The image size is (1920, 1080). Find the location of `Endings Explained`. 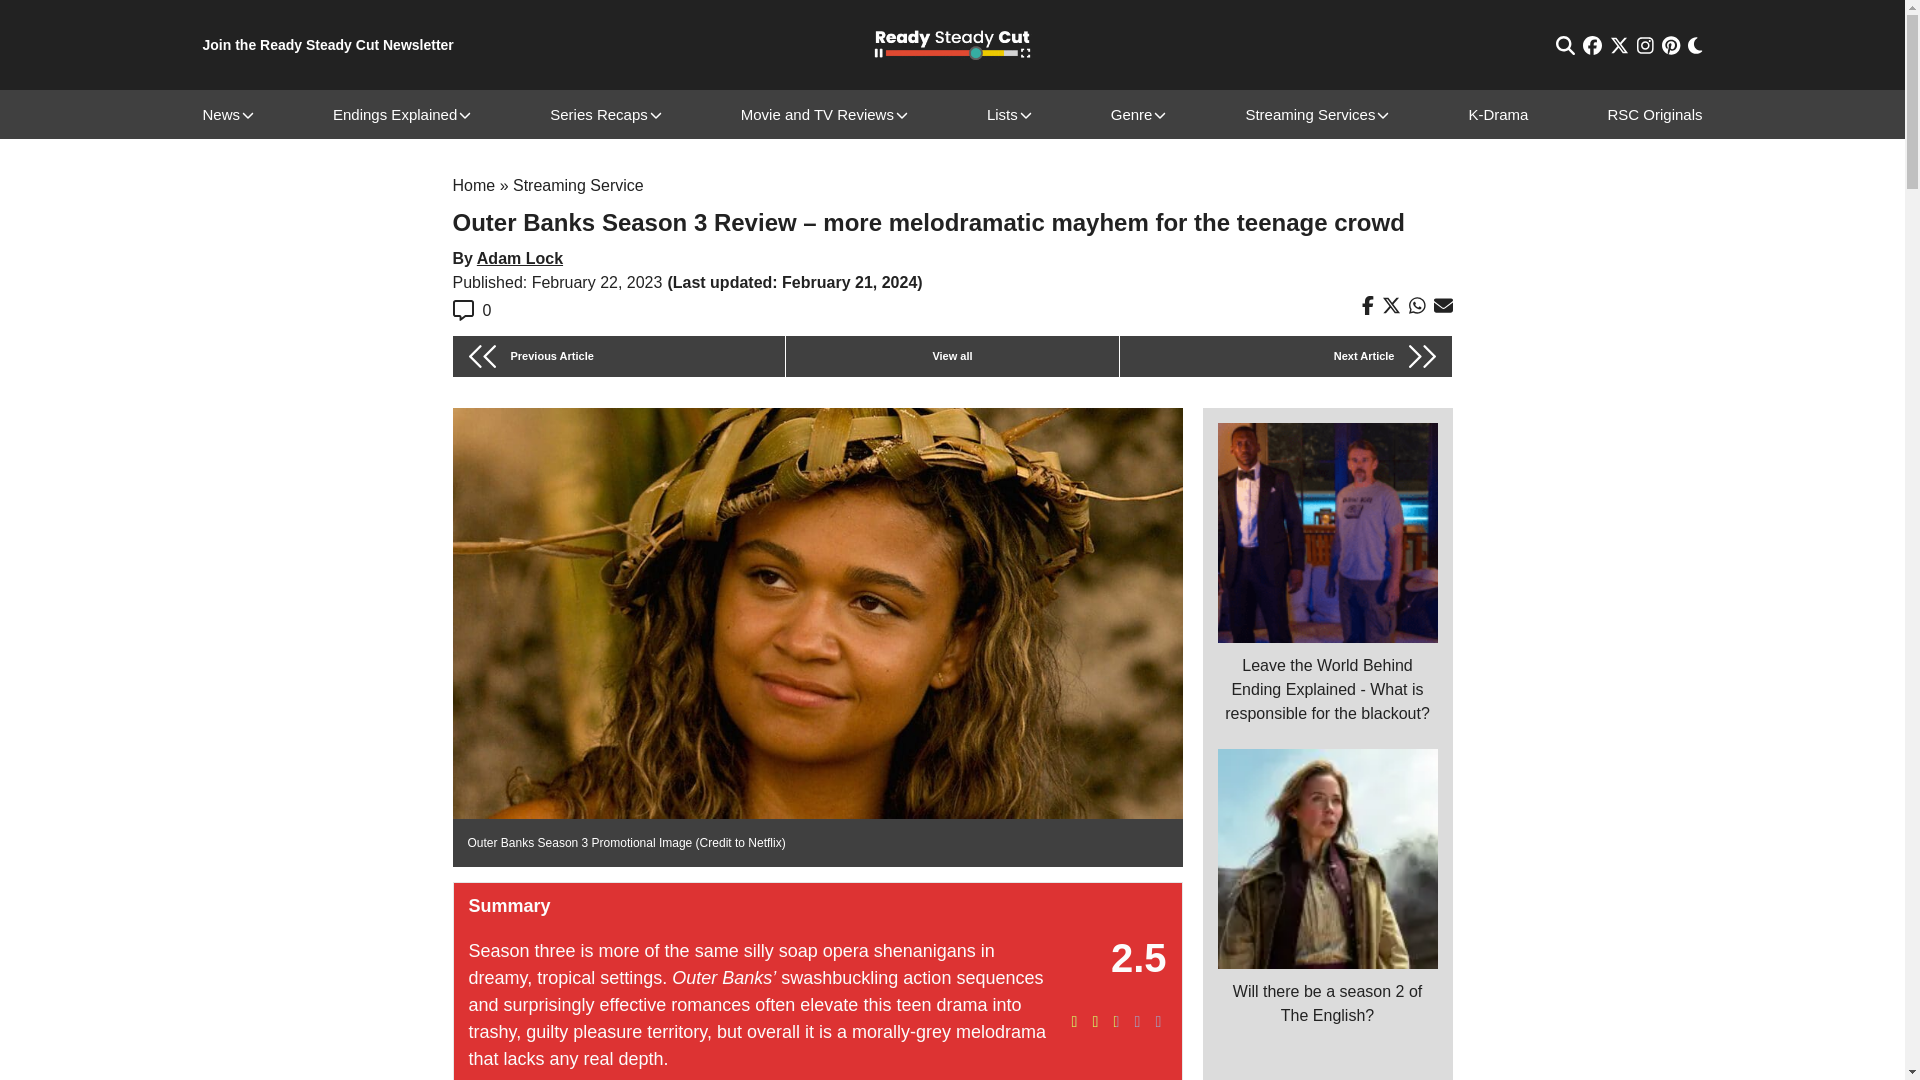

Endings Explained is located at coordinates (394, 114).